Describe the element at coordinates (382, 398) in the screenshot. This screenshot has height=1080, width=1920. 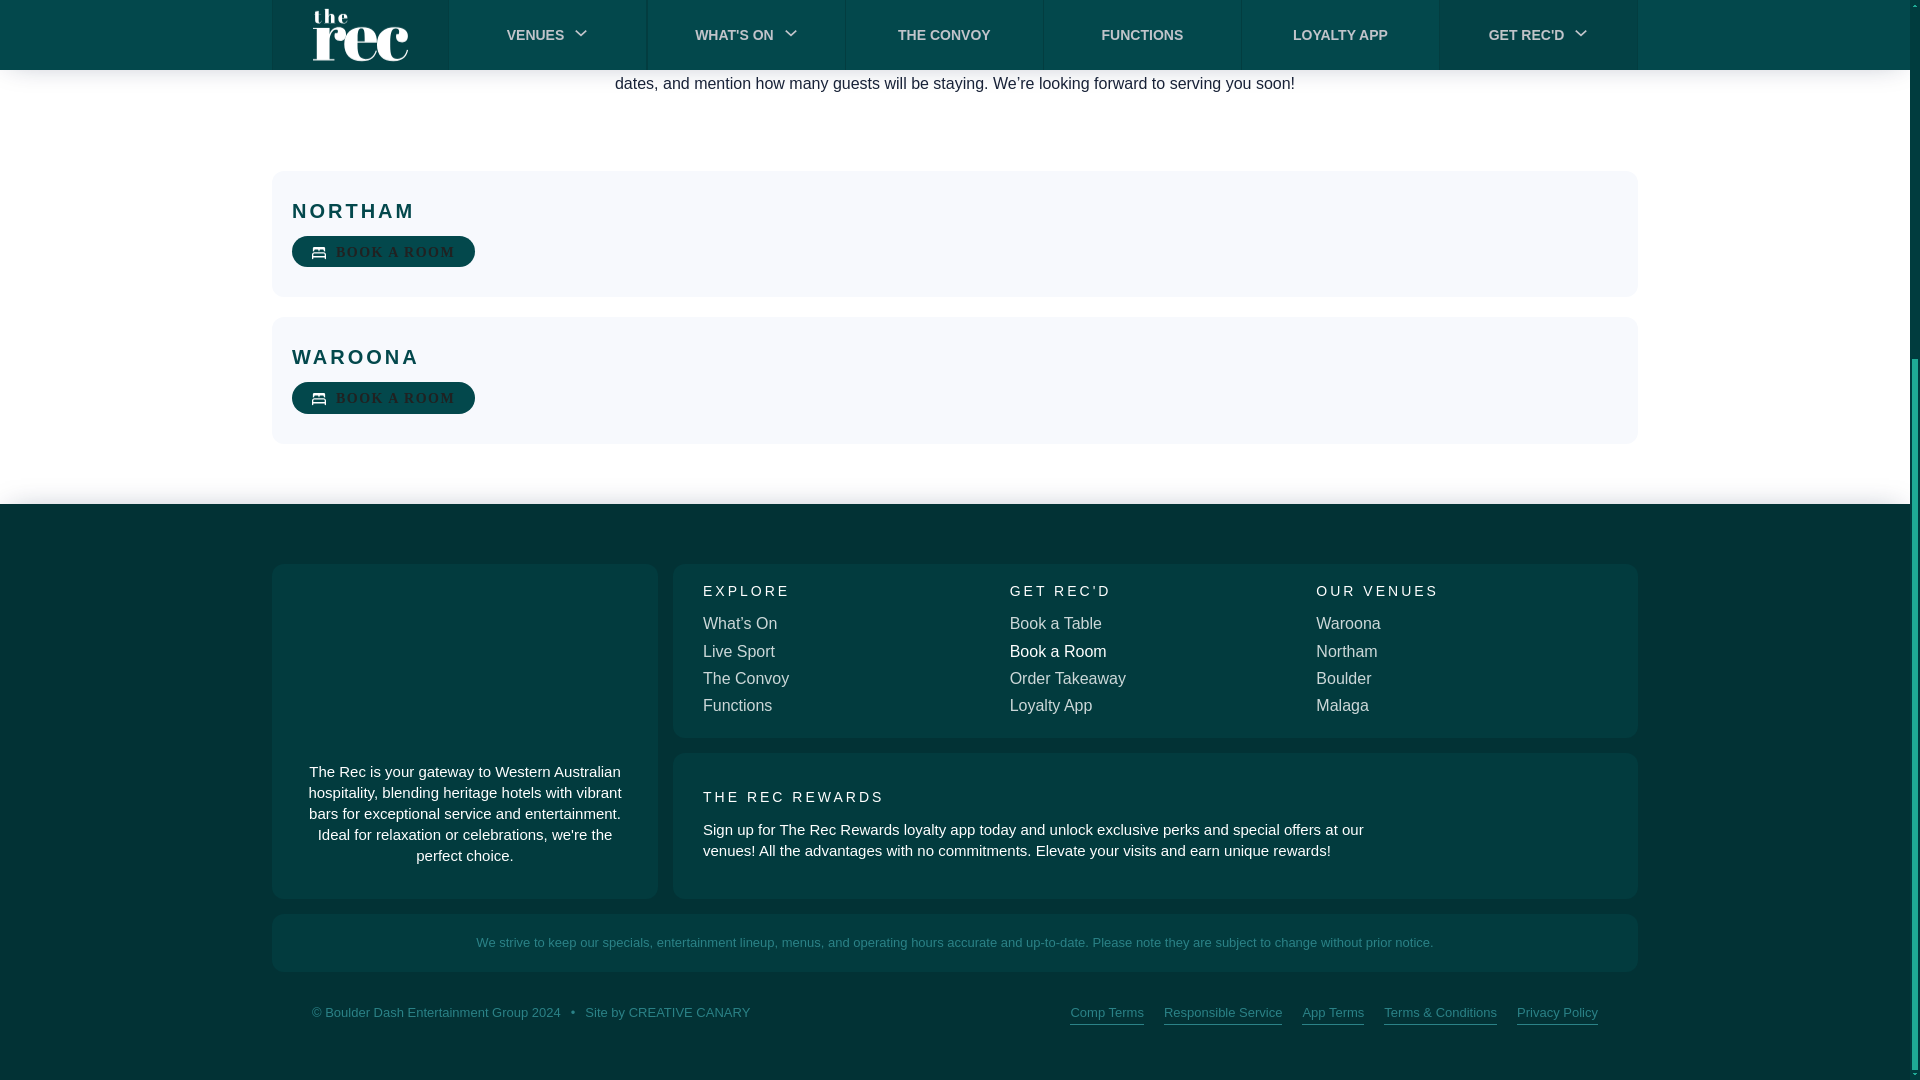
I see `Book a Room at Waroona` at that location.